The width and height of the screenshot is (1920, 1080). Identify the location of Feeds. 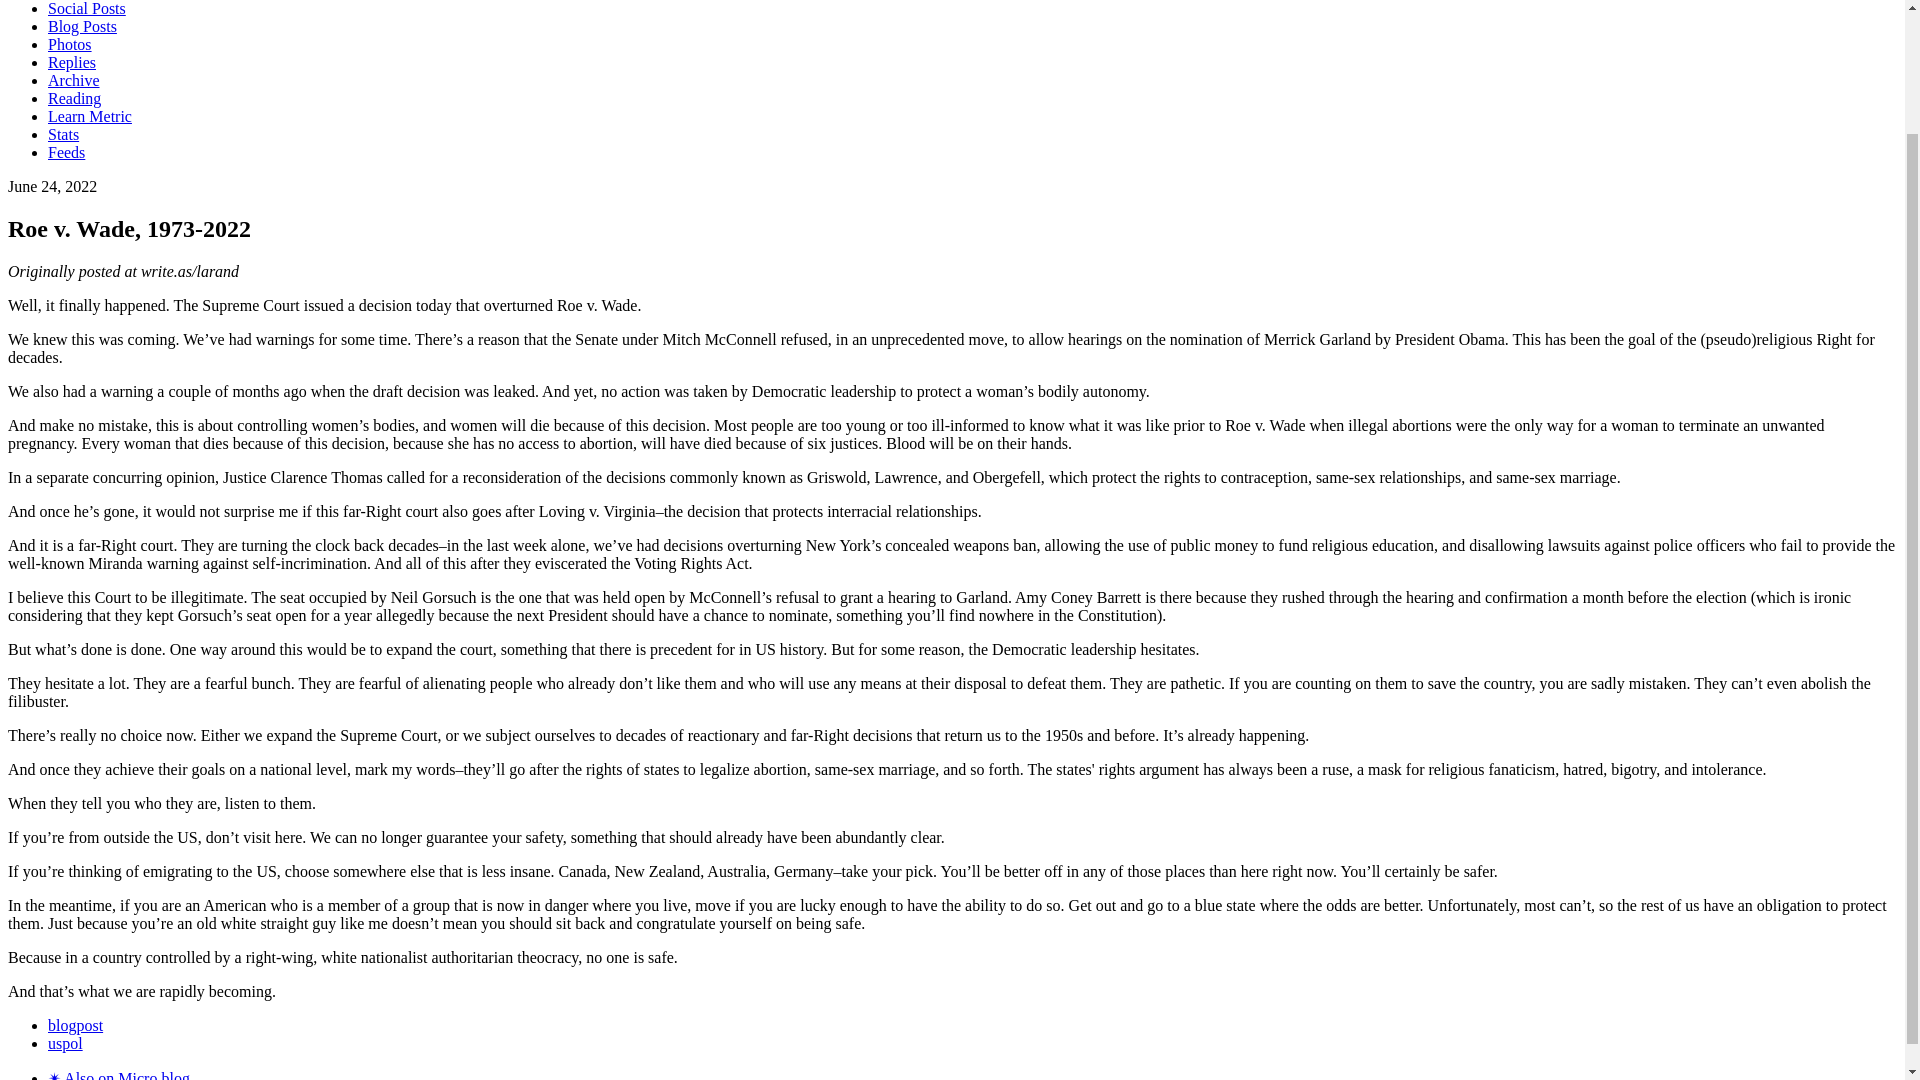
(66, 152).